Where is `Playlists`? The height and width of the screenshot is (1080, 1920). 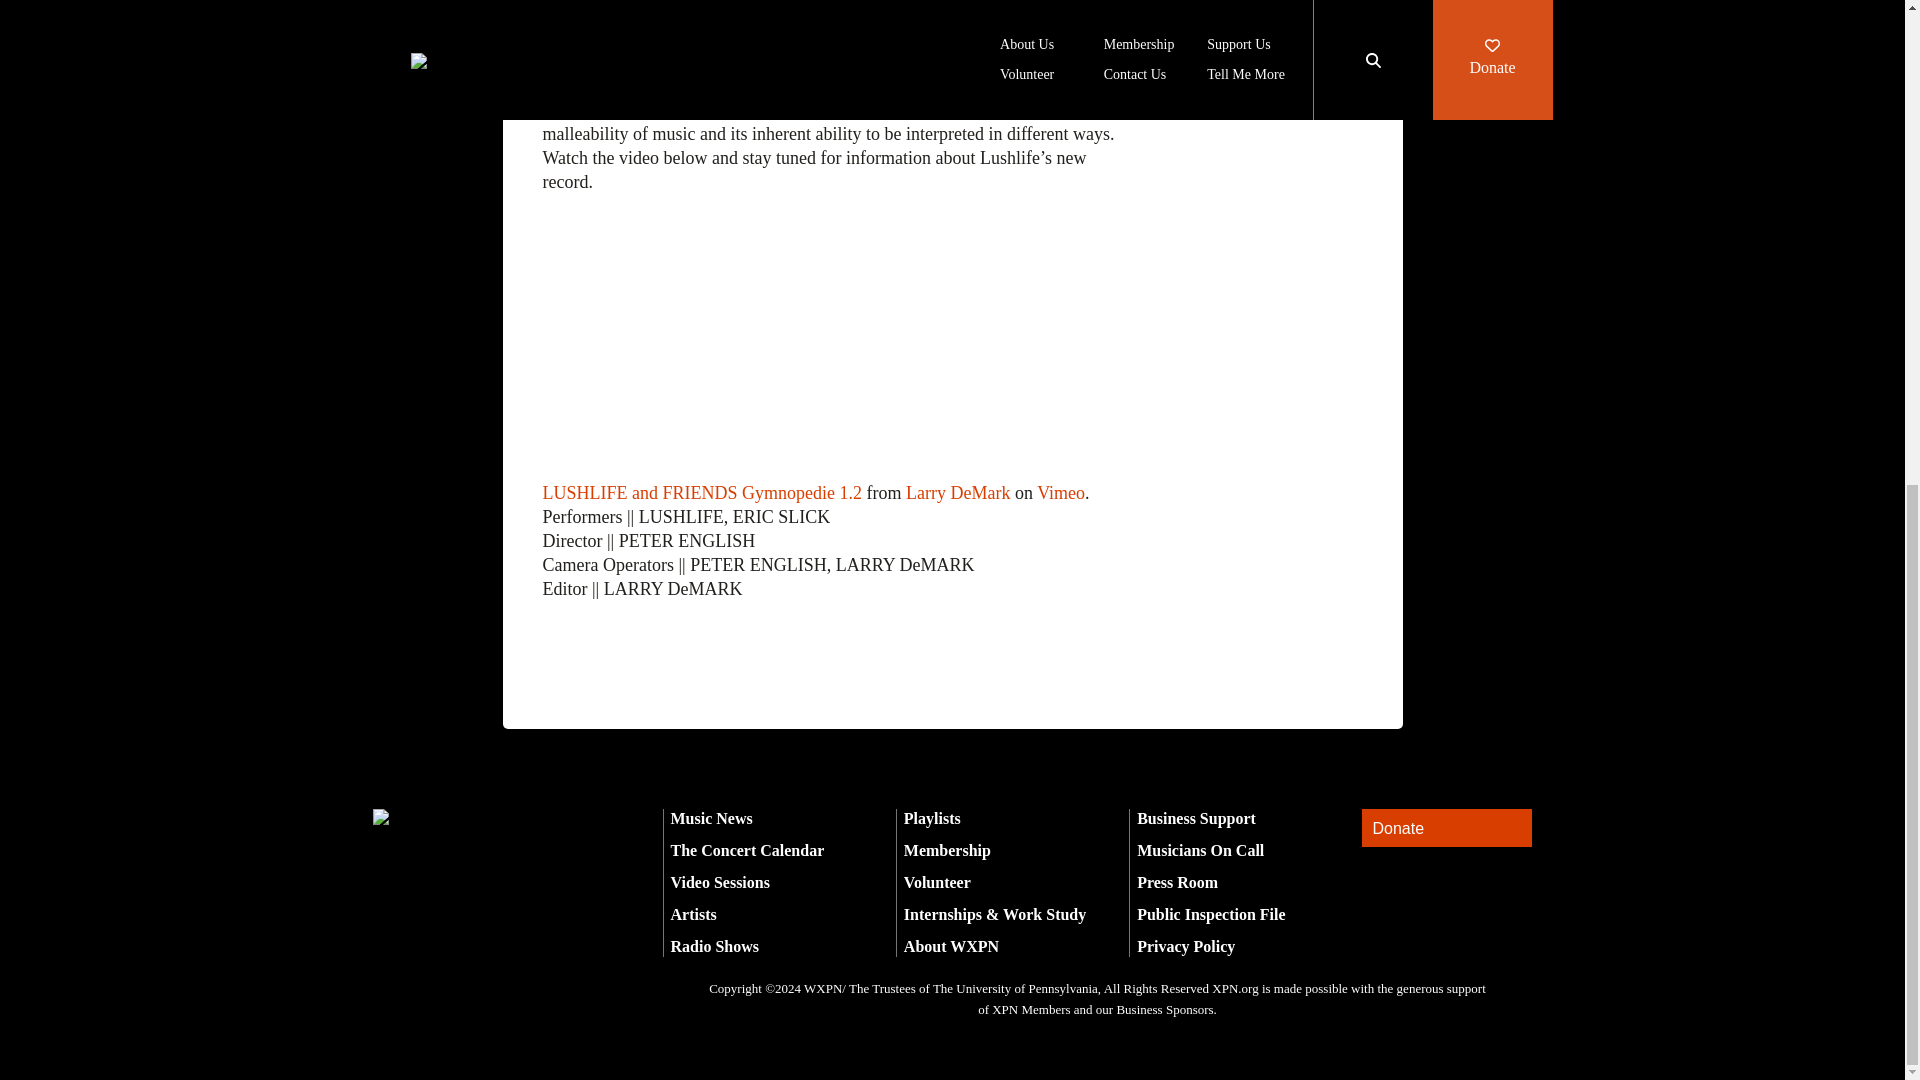 Playlists is located at coordinates (932, 818).